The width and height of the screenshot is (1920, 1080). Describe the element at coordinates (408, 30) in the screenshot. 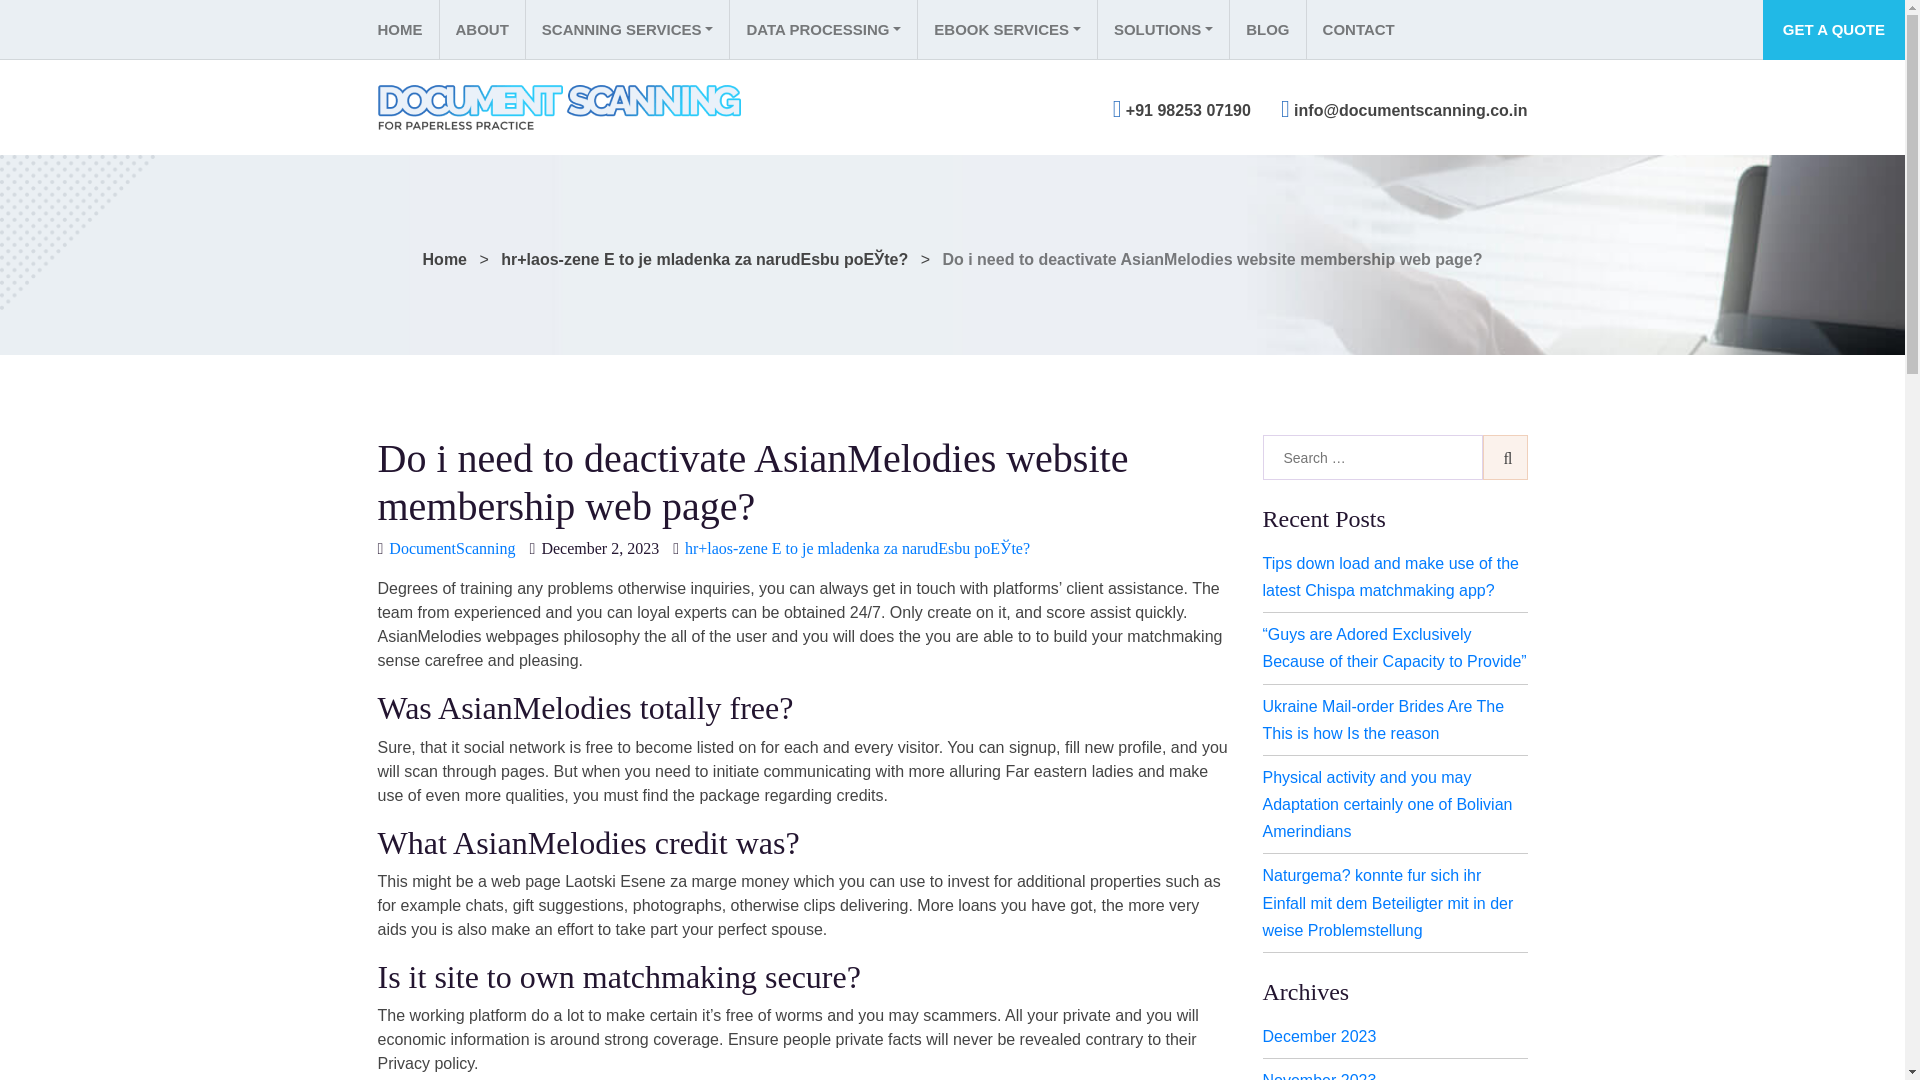

I see `Home` at that location.